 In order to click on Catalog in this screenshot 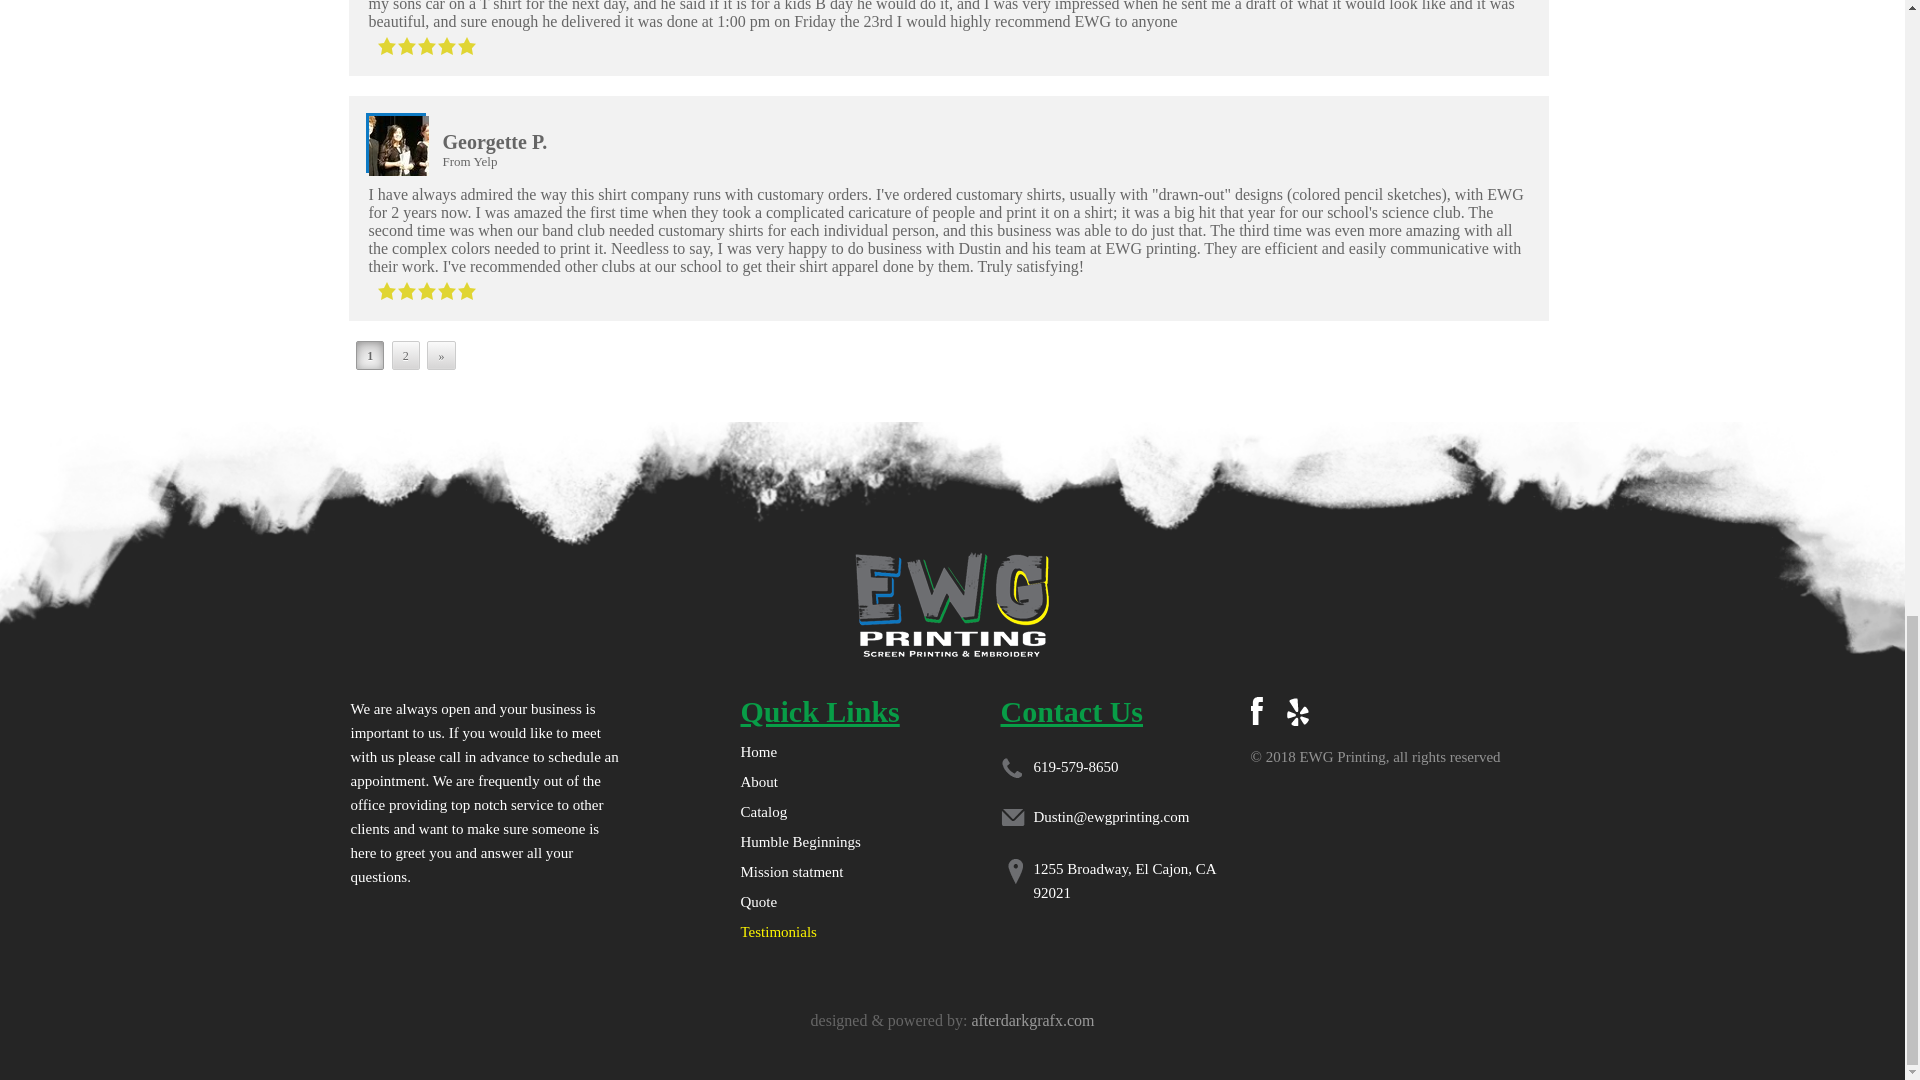, I will do `click(763, 811)`.